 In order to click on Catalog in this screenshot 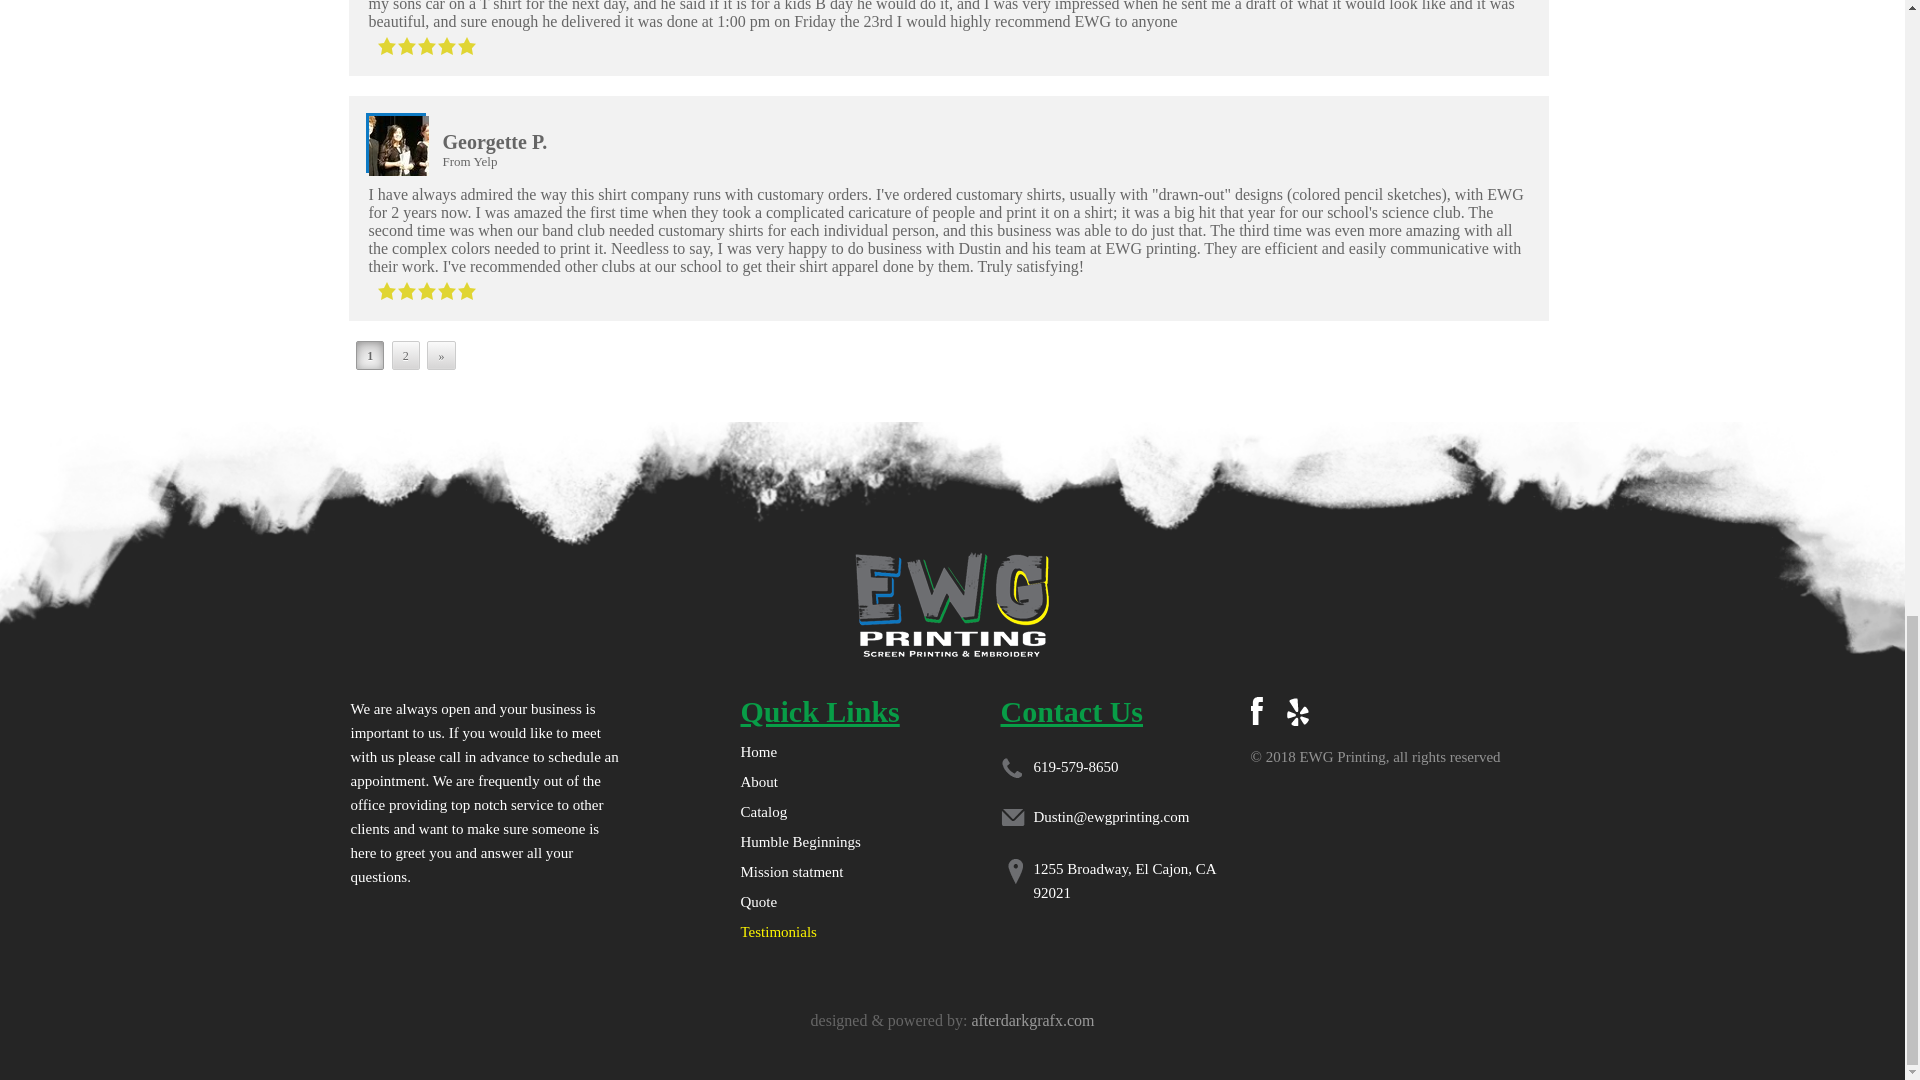, I will do `click(763, 811)`.